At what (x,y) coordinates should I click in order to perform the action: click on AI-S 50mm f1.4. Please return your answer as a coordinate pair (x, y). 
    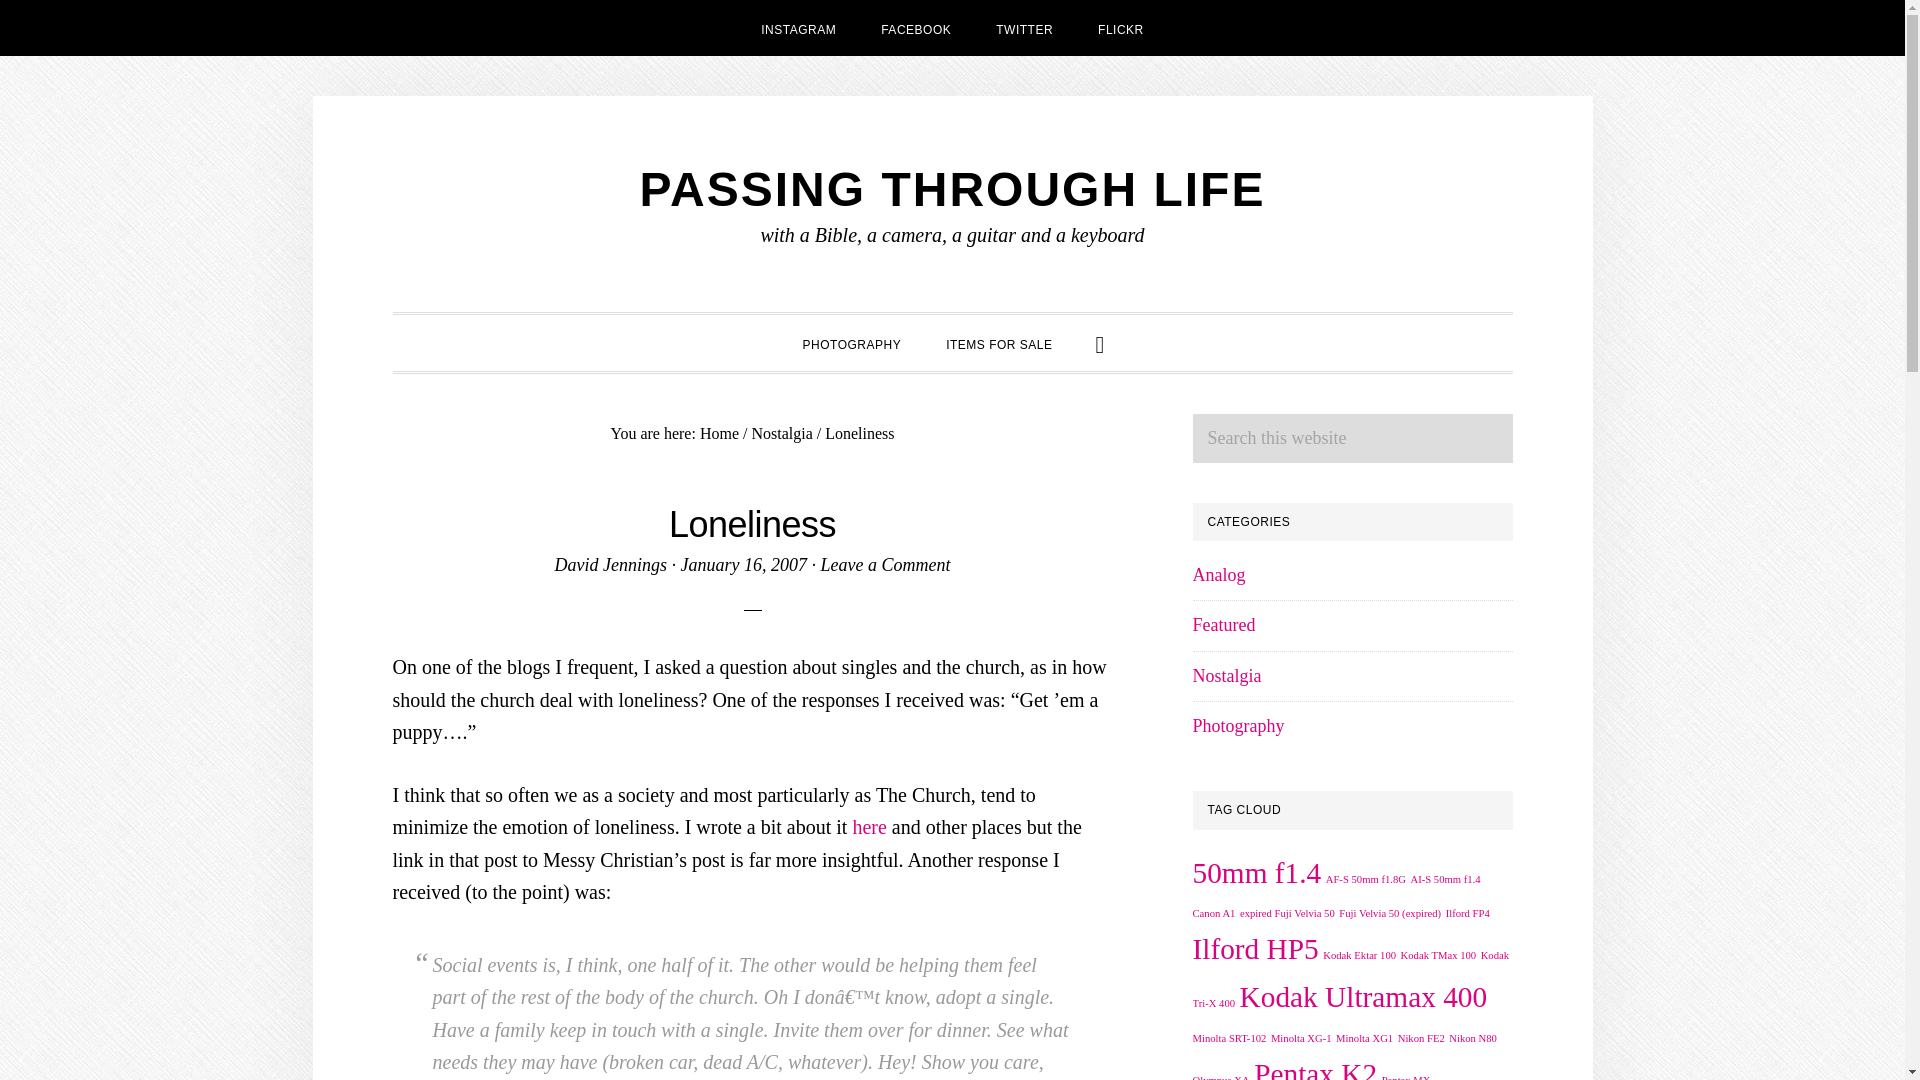
    Looking at the image, I should click on (1444, 878).